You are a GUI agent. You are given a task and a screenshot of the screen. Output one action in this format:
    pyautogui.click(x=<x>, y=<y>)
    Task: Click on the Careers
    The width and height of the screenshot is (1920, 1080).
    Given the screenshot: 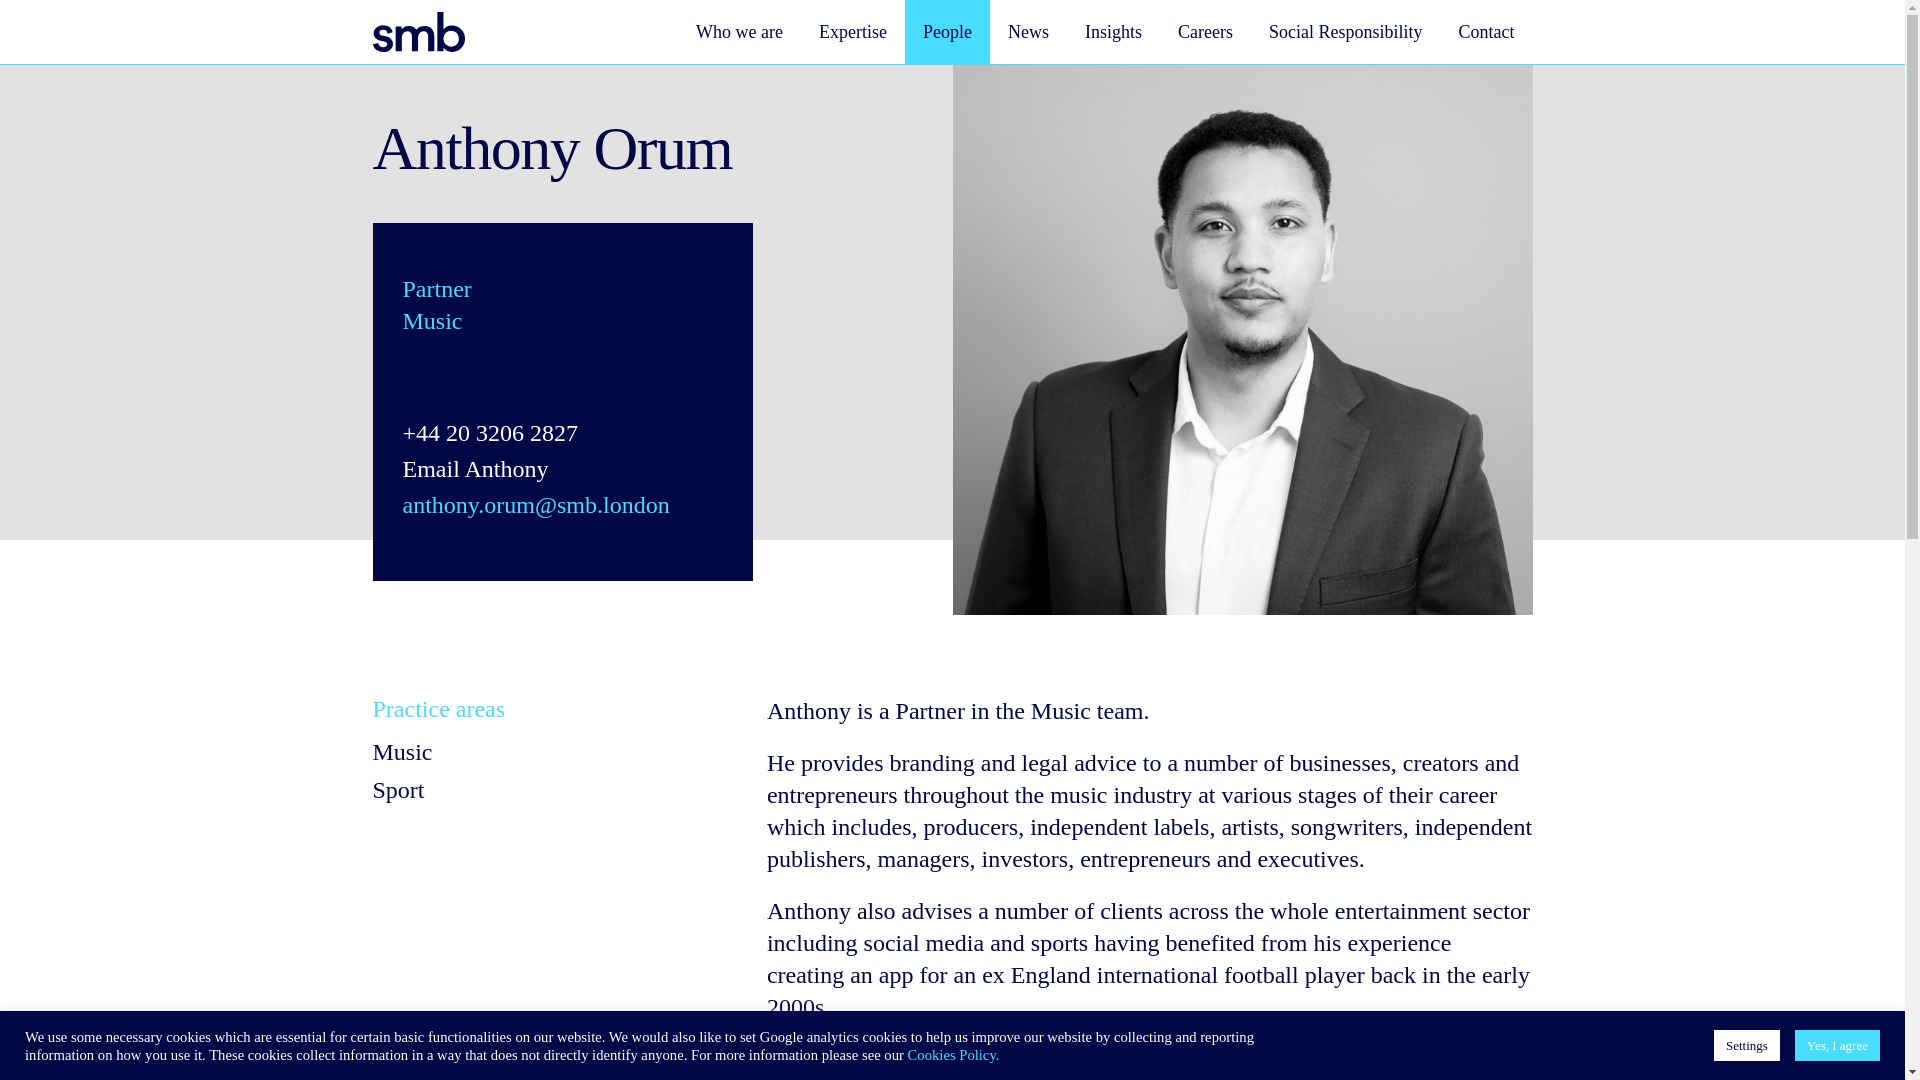 What is the action you would take?
    pyautogui.click(x=1205, y=32)
    